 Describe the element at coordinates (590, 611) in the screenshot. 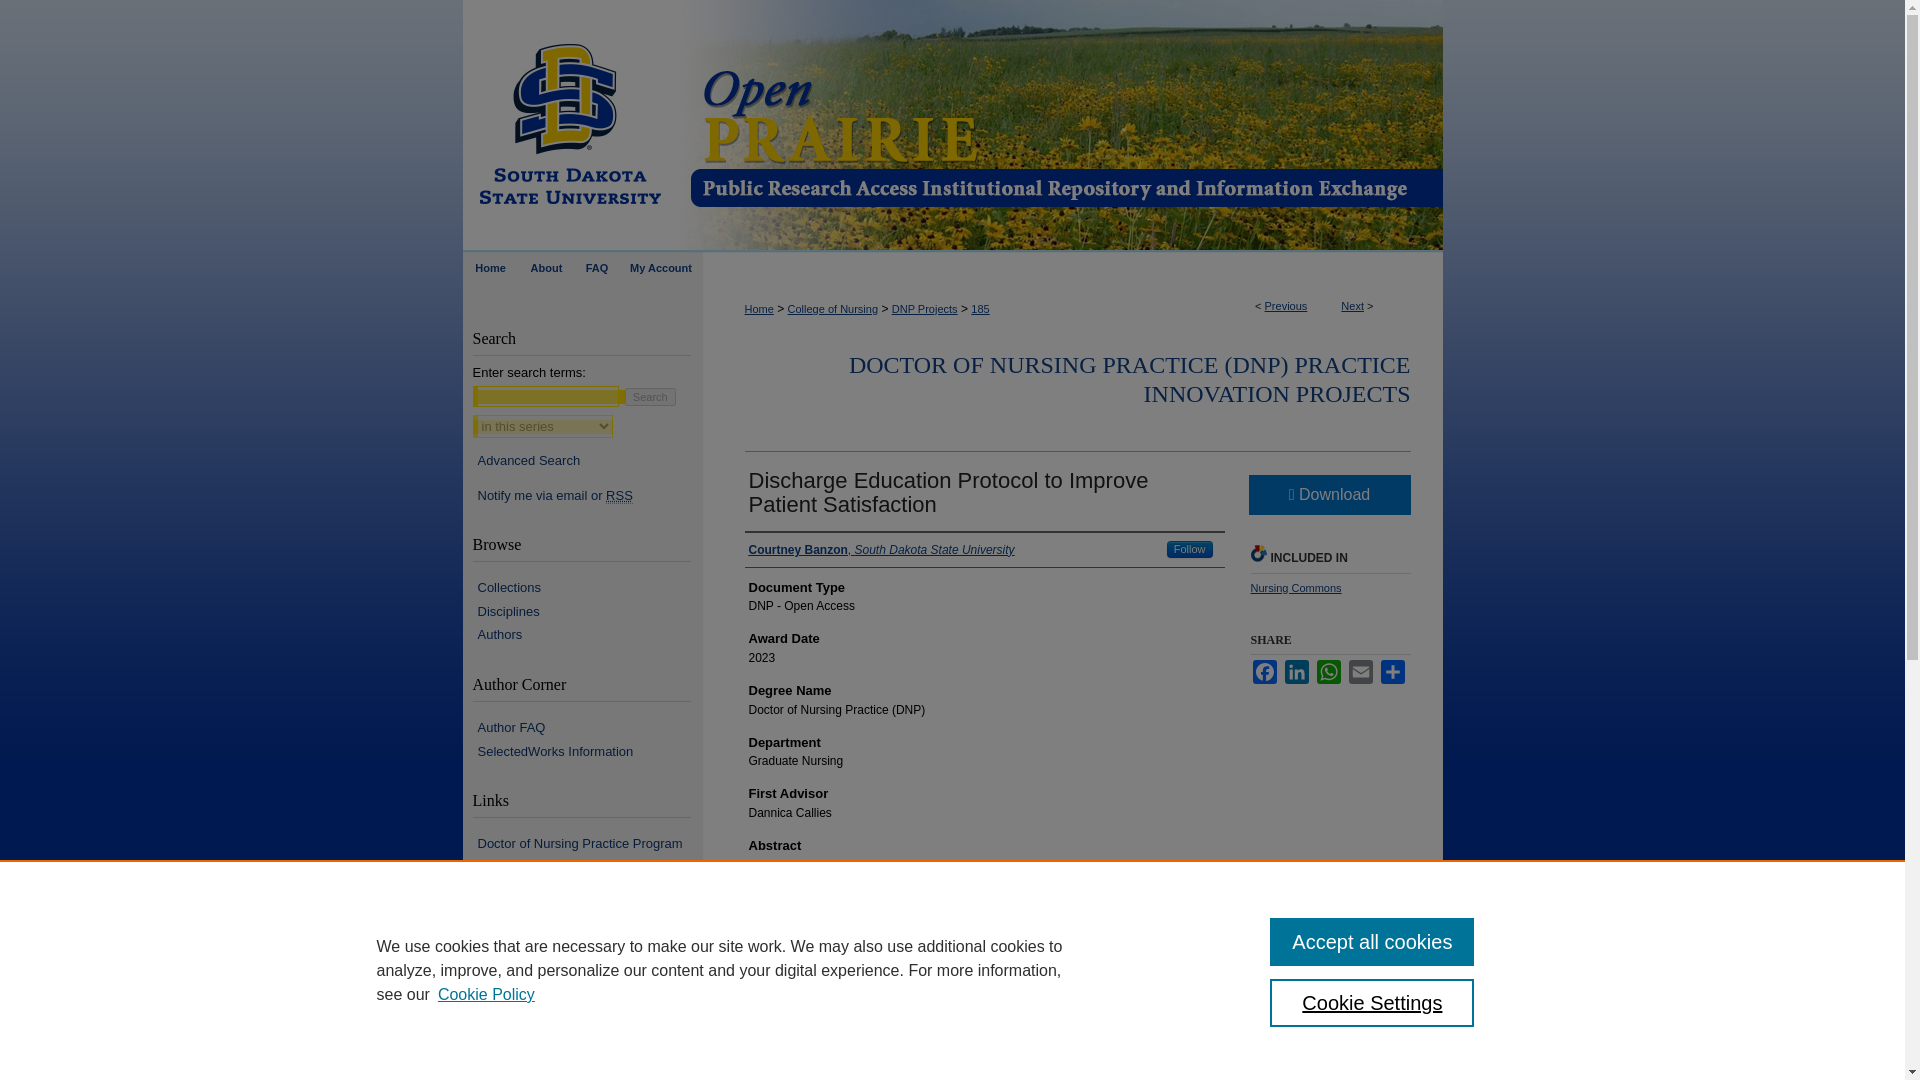

I see `Disciplines` at that location.